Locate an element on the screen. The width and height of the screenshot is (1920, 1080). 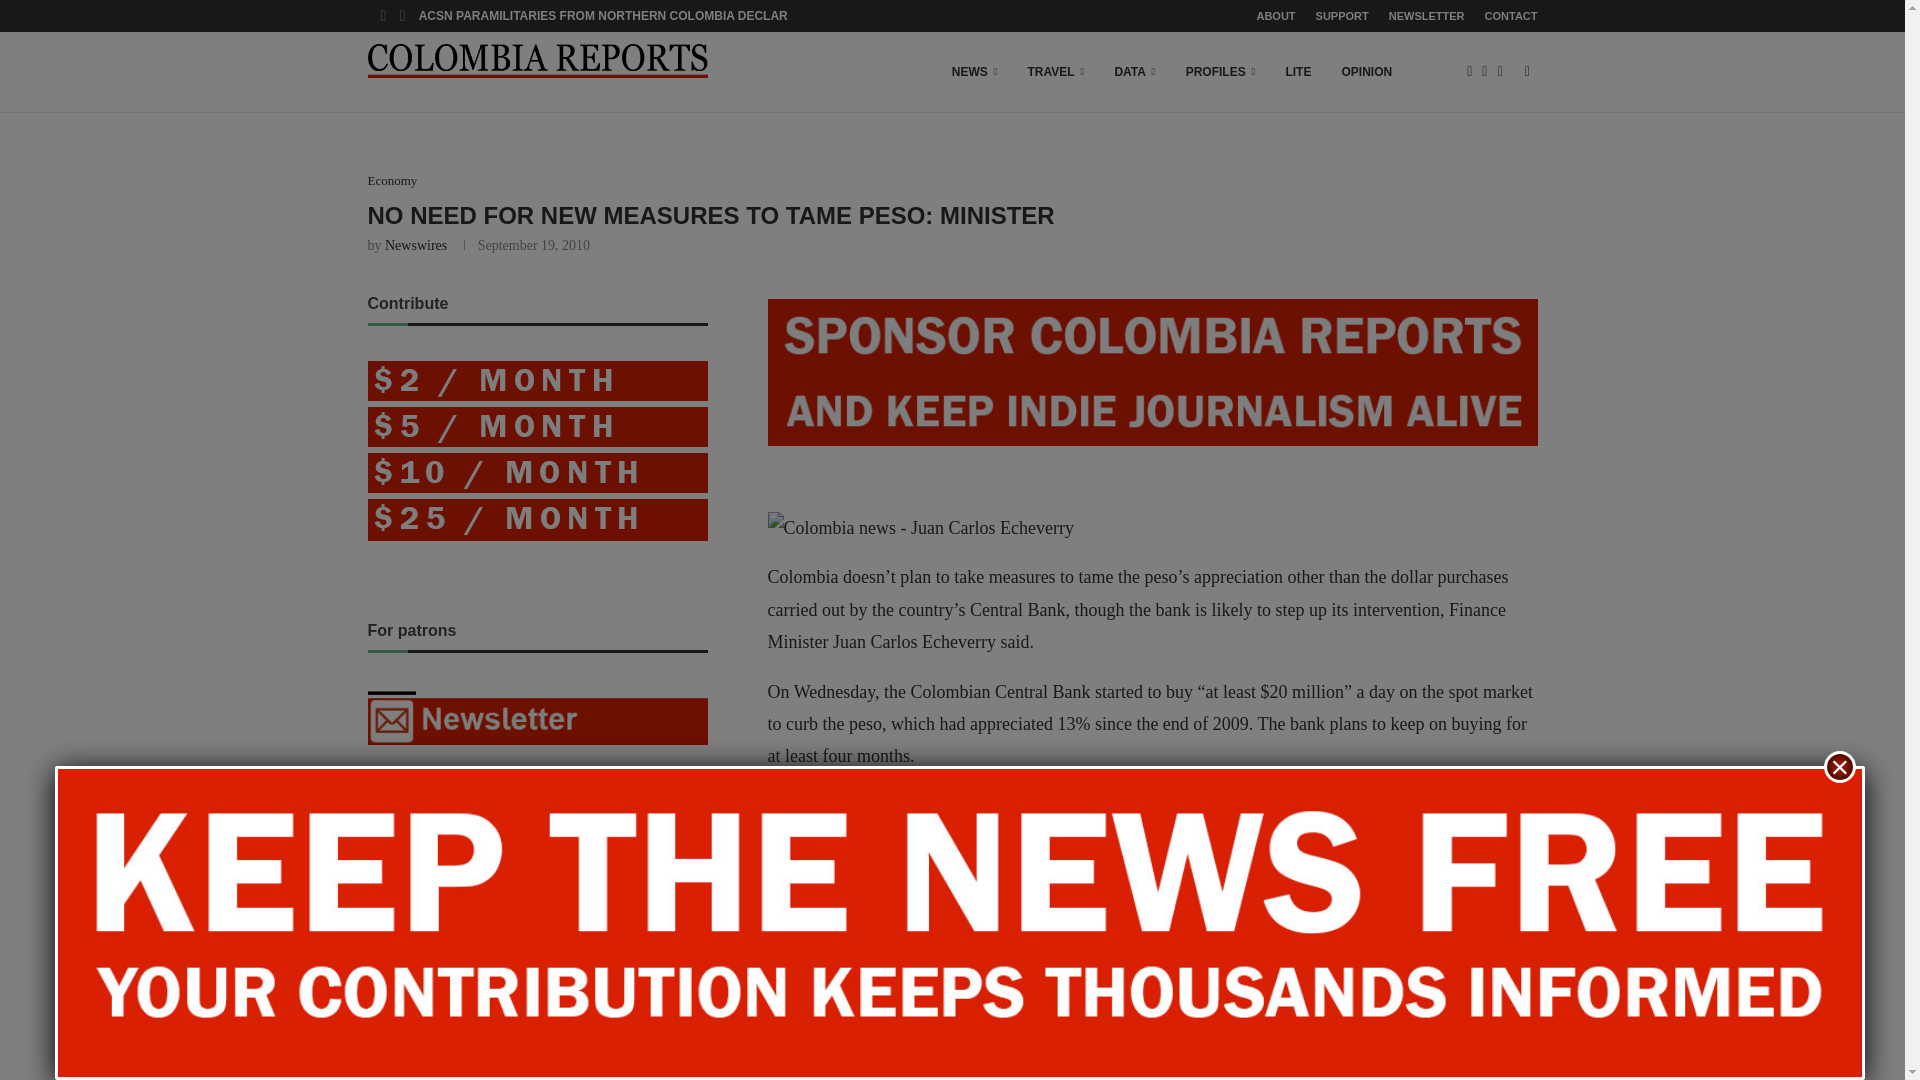
SUPPORT is located at coordinates (1342, 16).